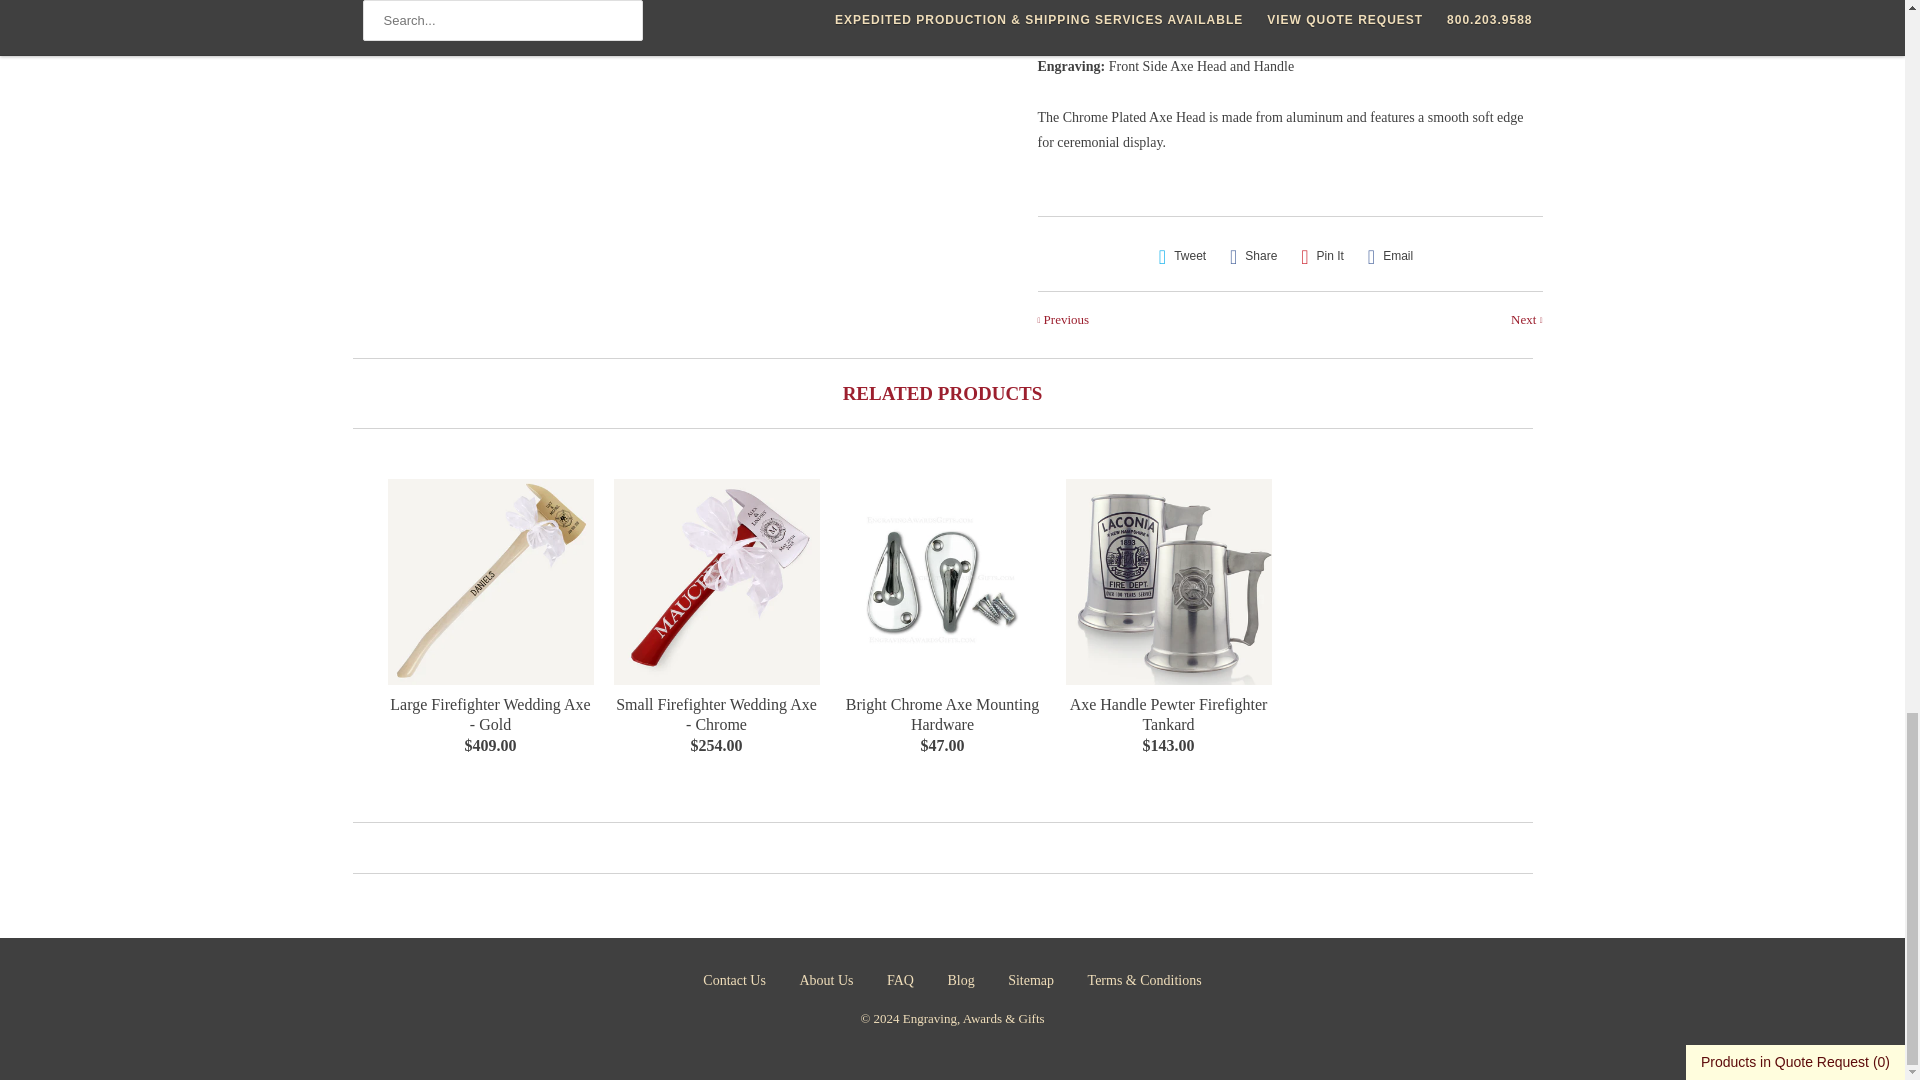 This screenshot has height=1080, width=1920. Describe the element at coordinates (1253, 256) in the screenshot. I see `Share` at that location.